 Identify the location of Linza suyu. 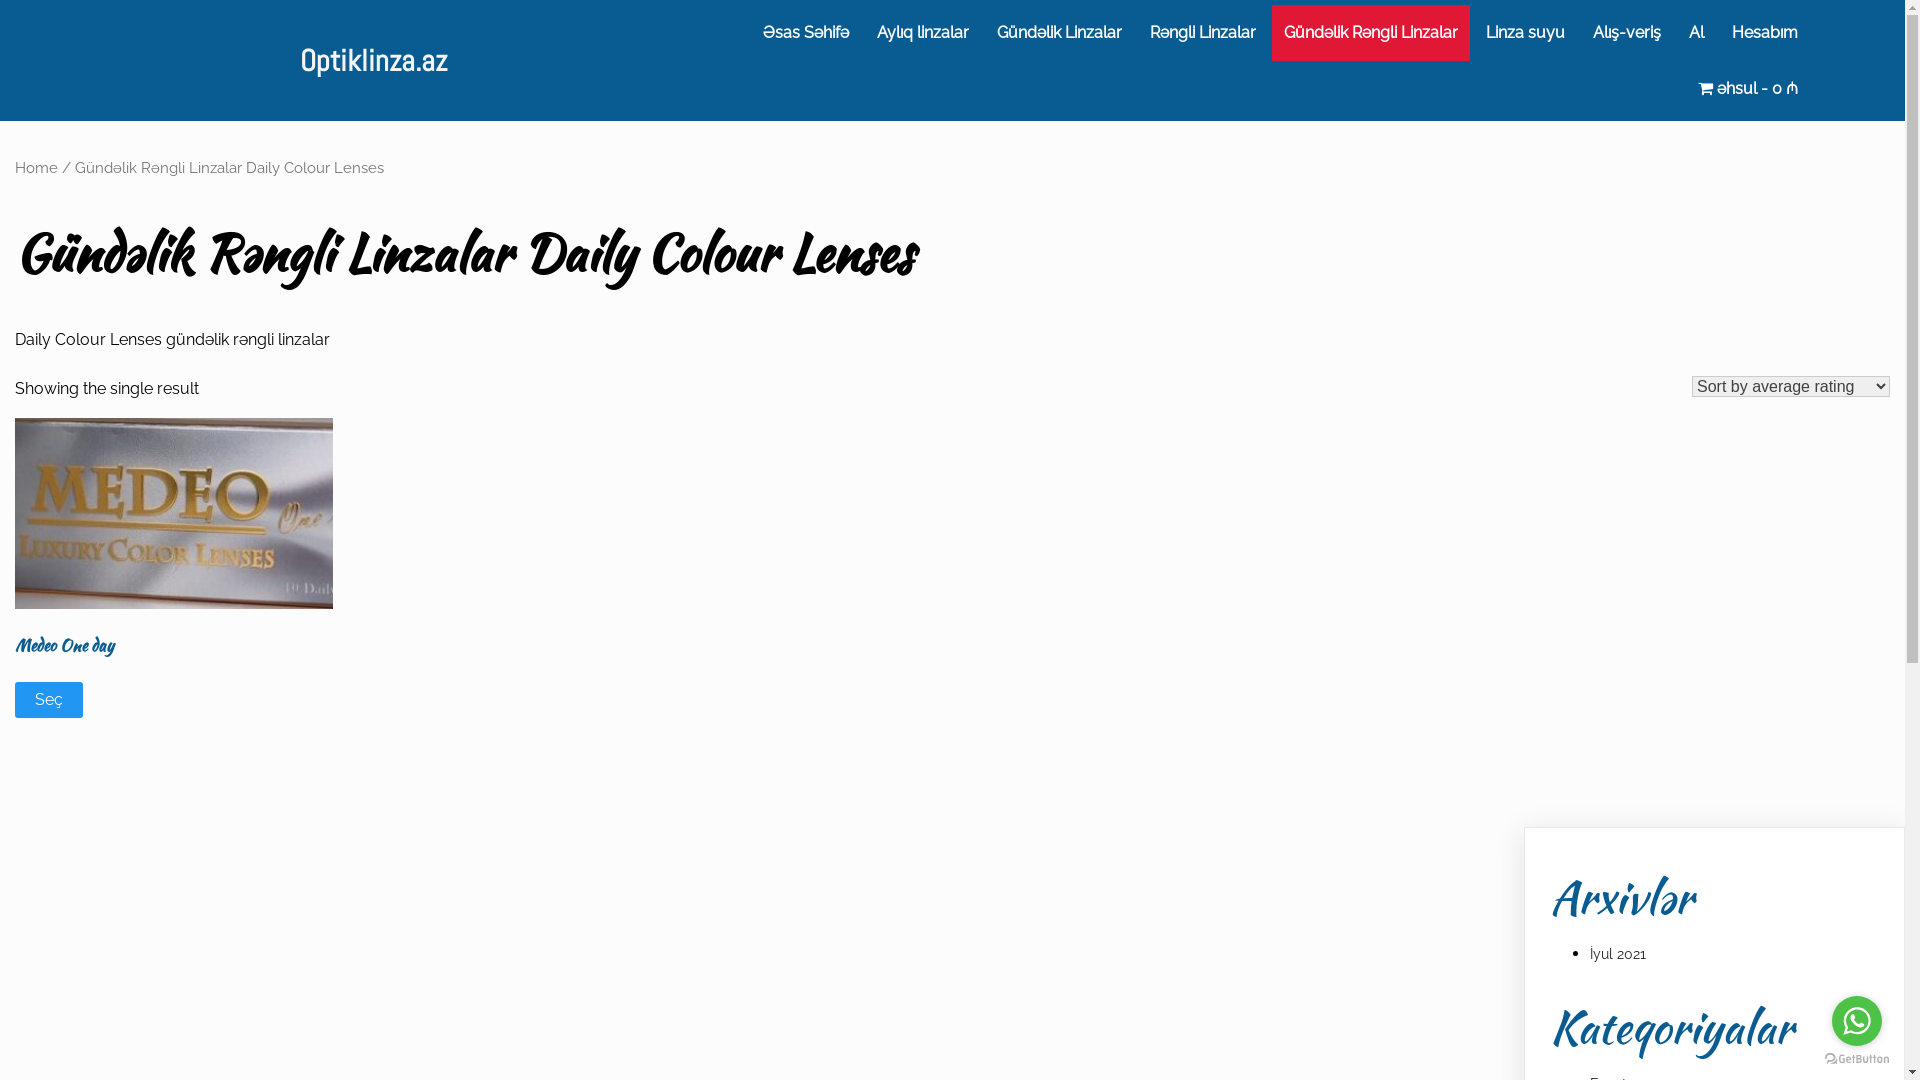
(1526, 33).